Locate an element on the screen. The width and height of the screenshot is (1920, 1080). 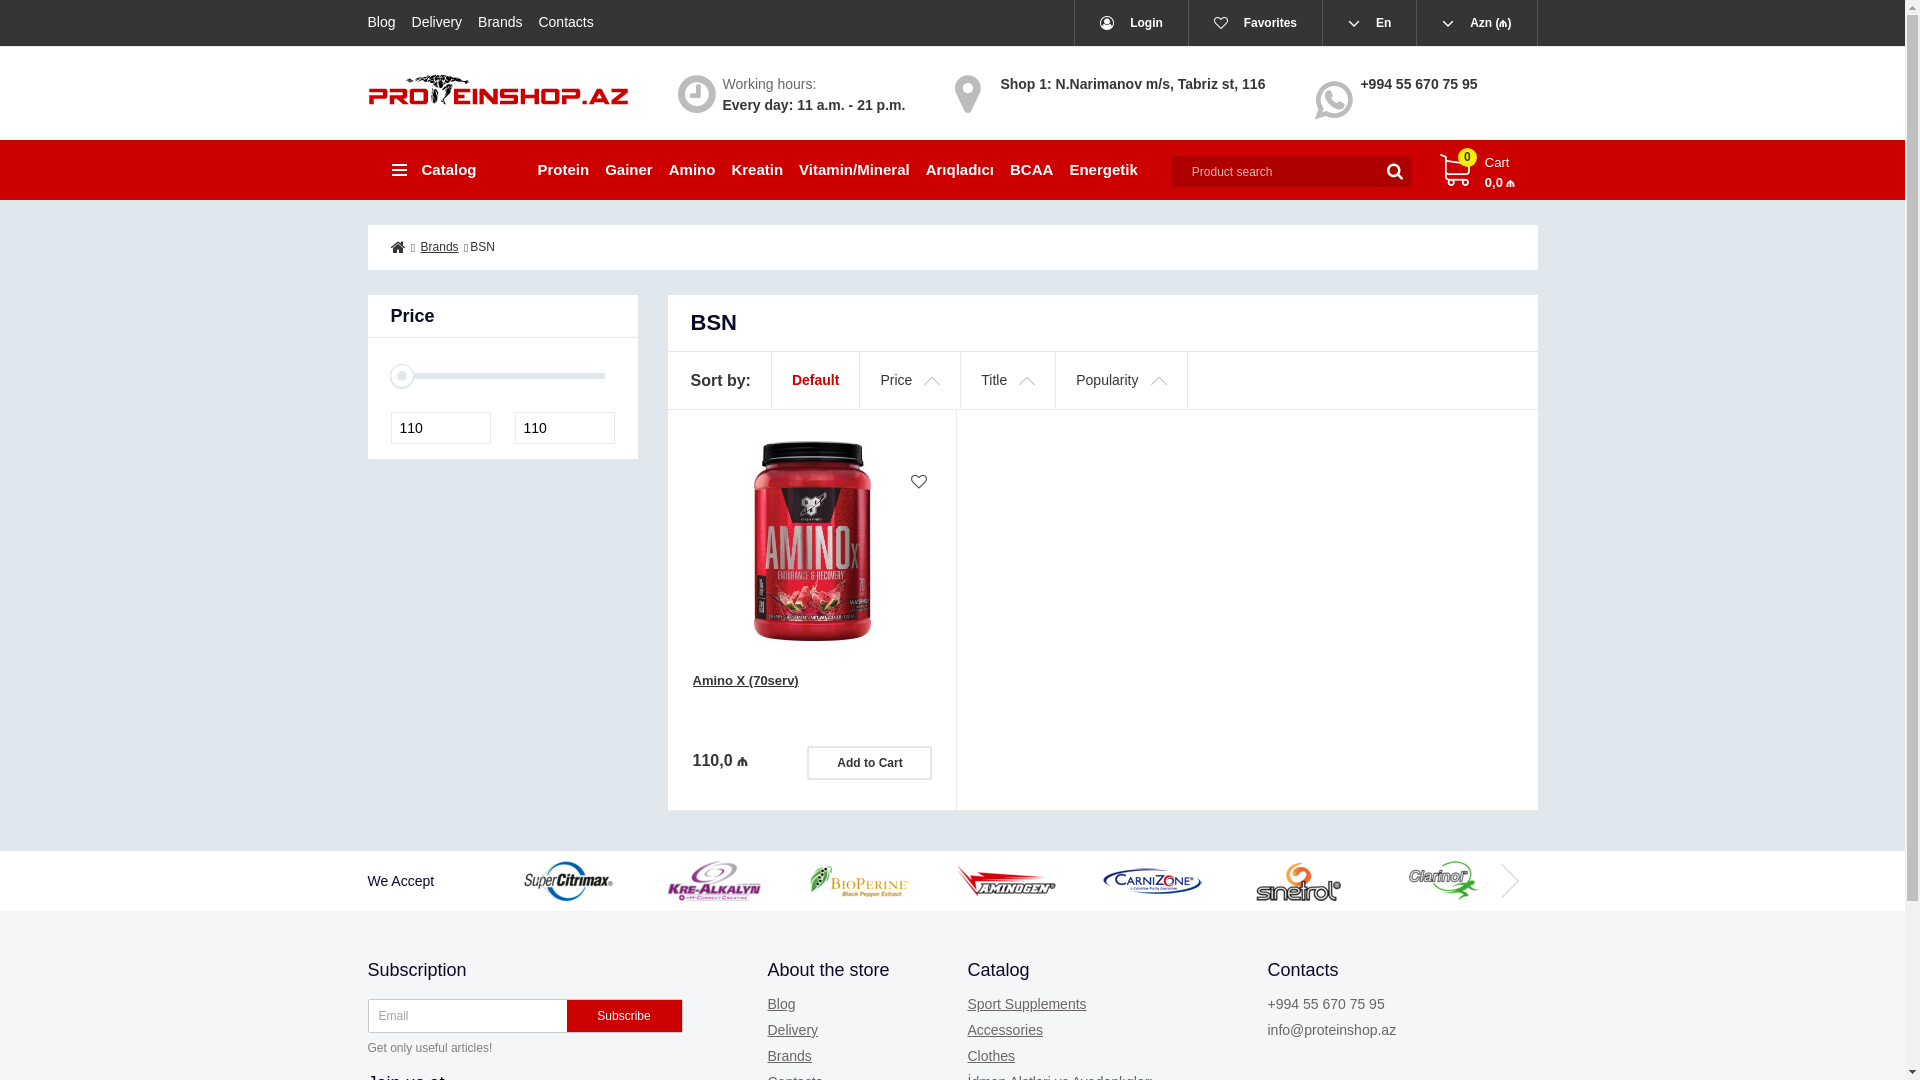
Kreatin is located at coordinates (757, 170).